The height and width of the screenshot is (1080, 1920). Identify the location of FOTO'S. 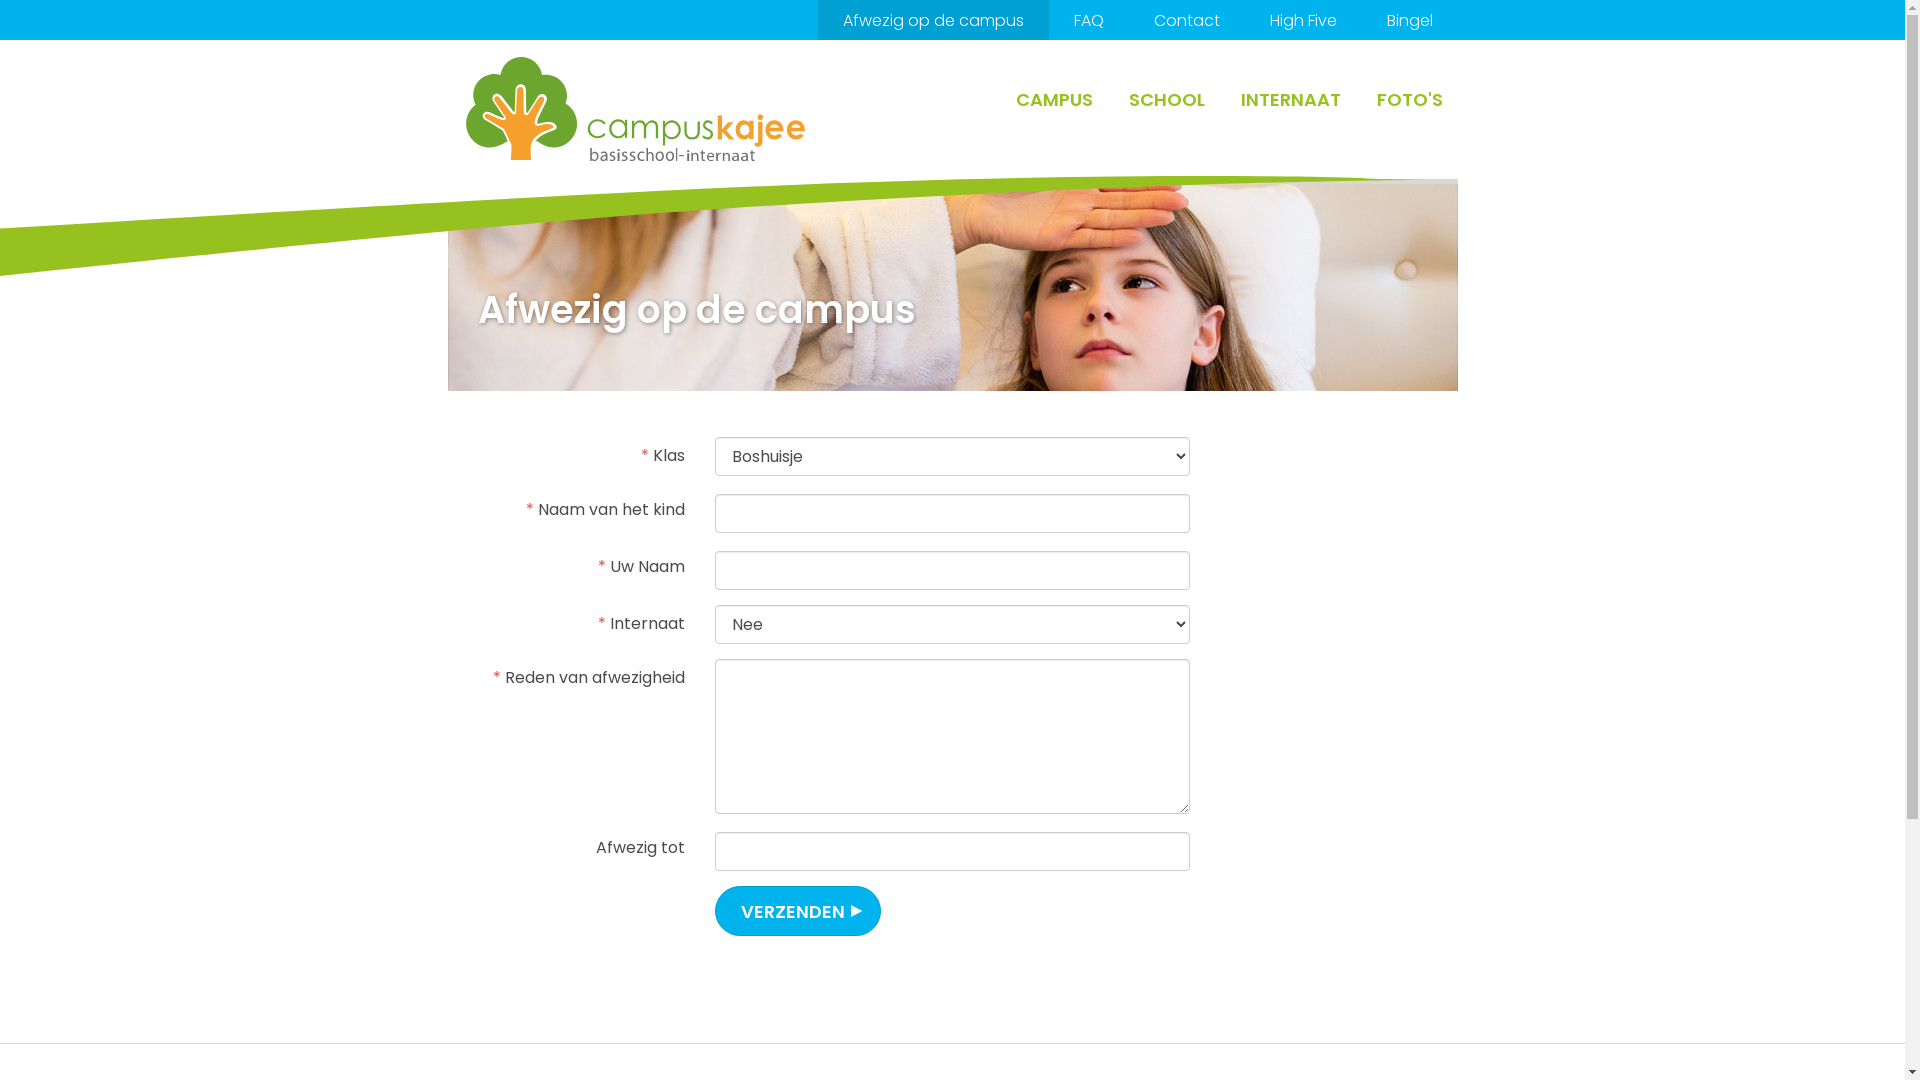
(1408, 100).